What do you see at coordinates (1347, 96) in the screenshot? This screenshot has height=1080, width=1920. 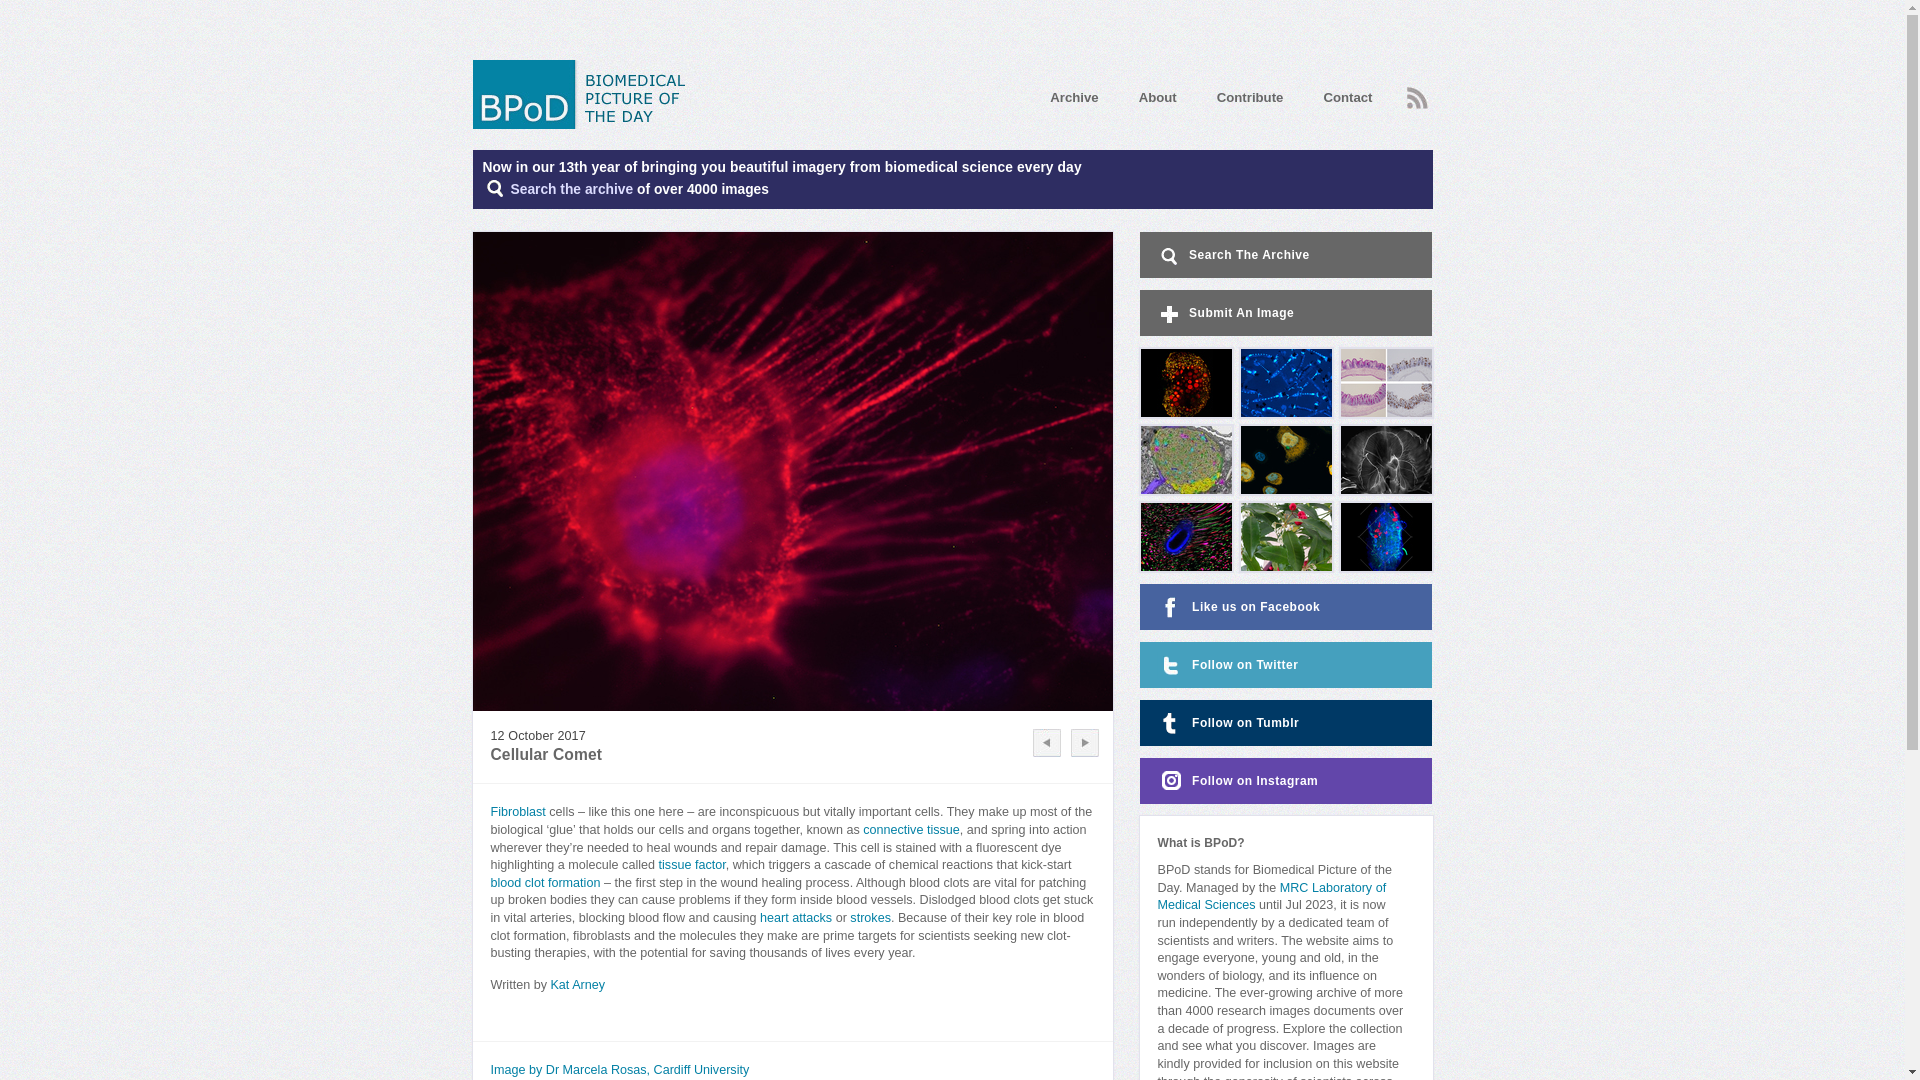 I see `Contact` at bounding box center [1347, 96].